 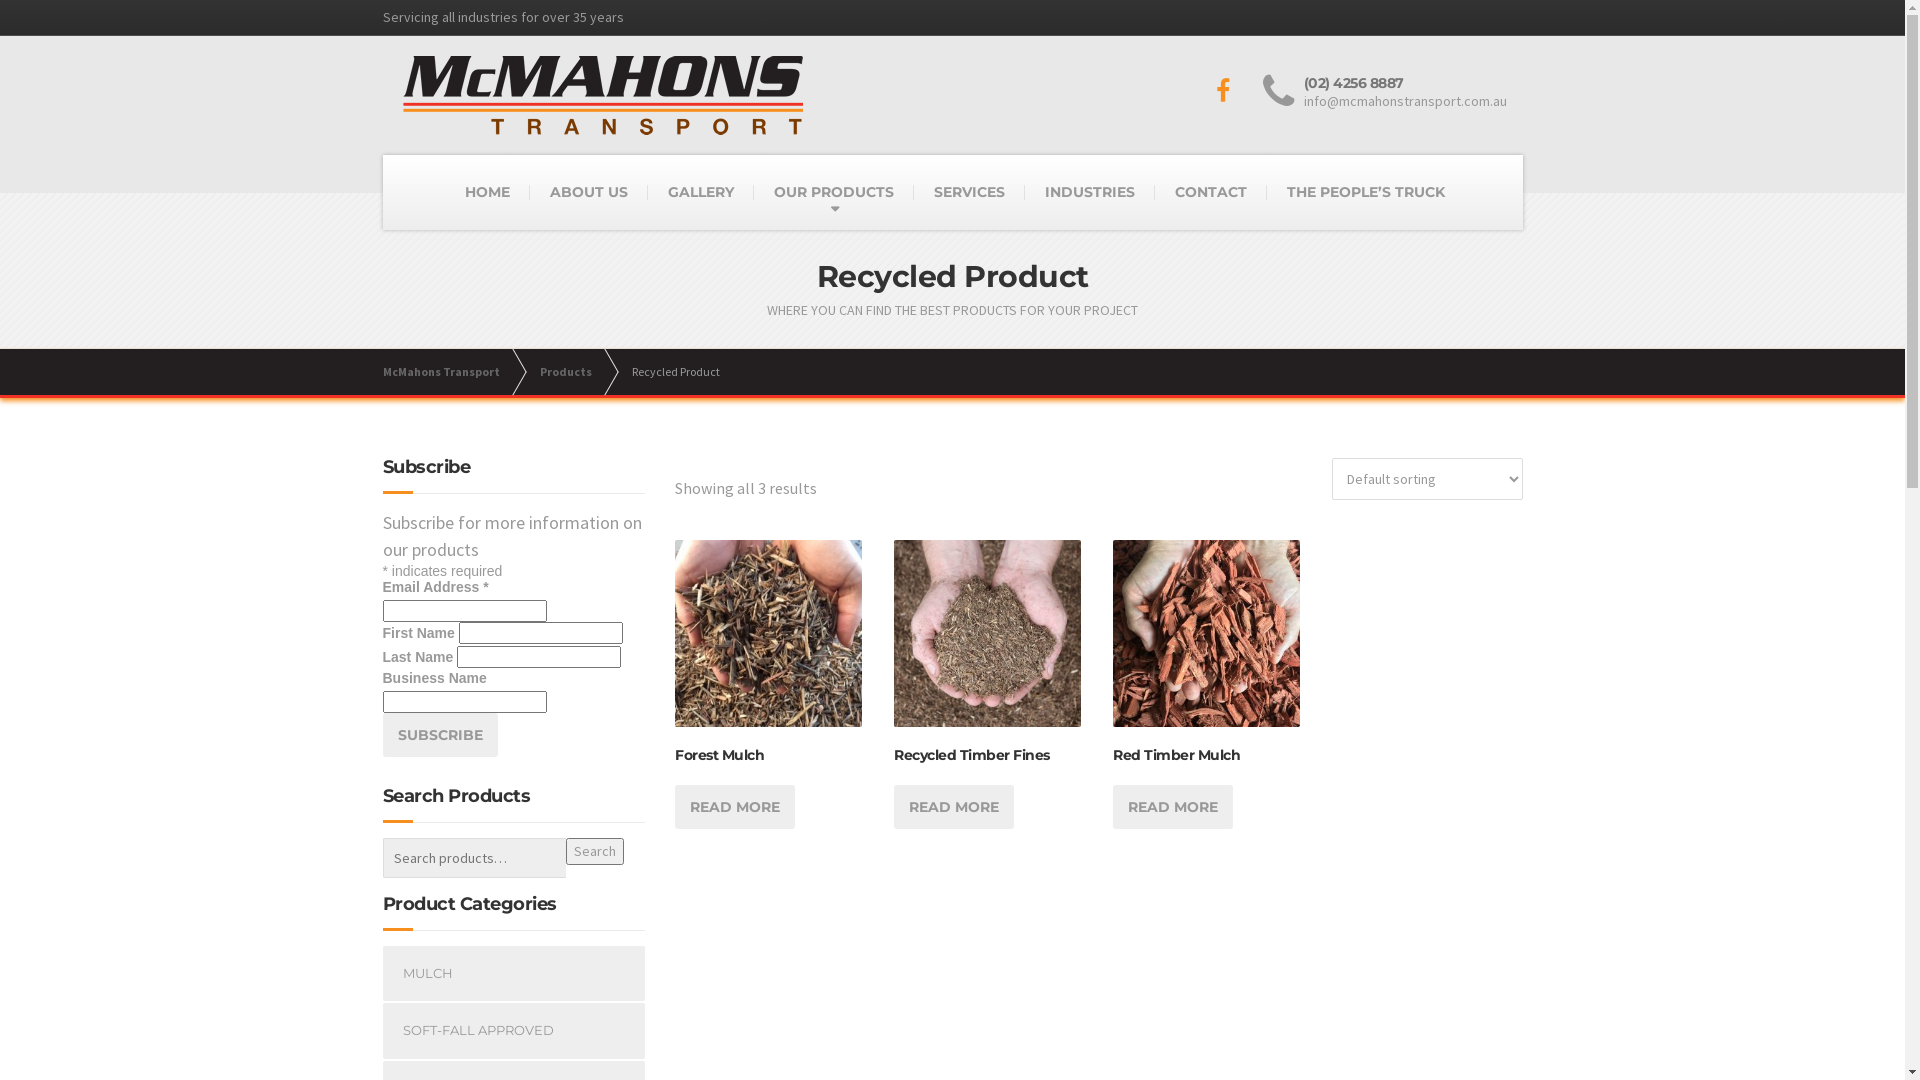 What do you see at coordinates (701, 192) in the screenshot?
I see `GALLERY` at bounding box center [701, 192].